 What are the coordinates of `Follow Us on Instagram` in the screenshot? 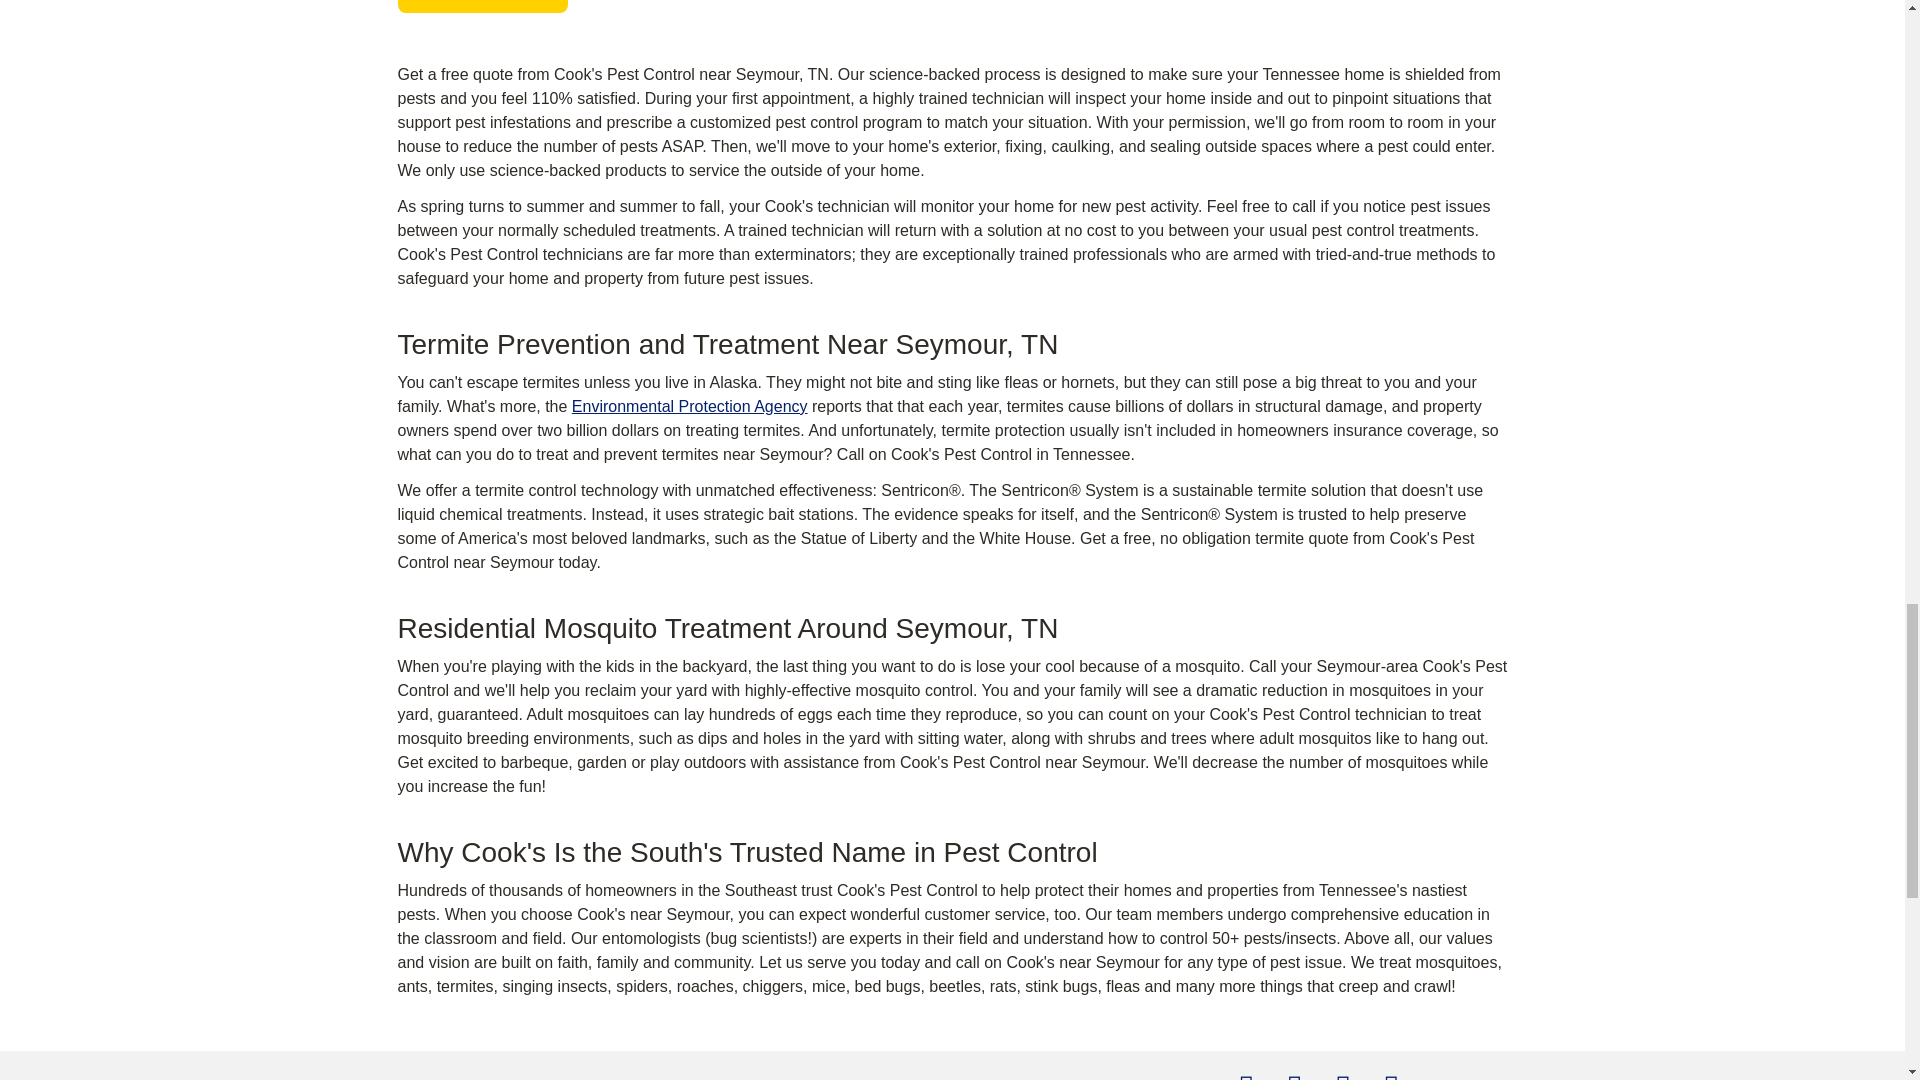 It's located at (1294, 1075).